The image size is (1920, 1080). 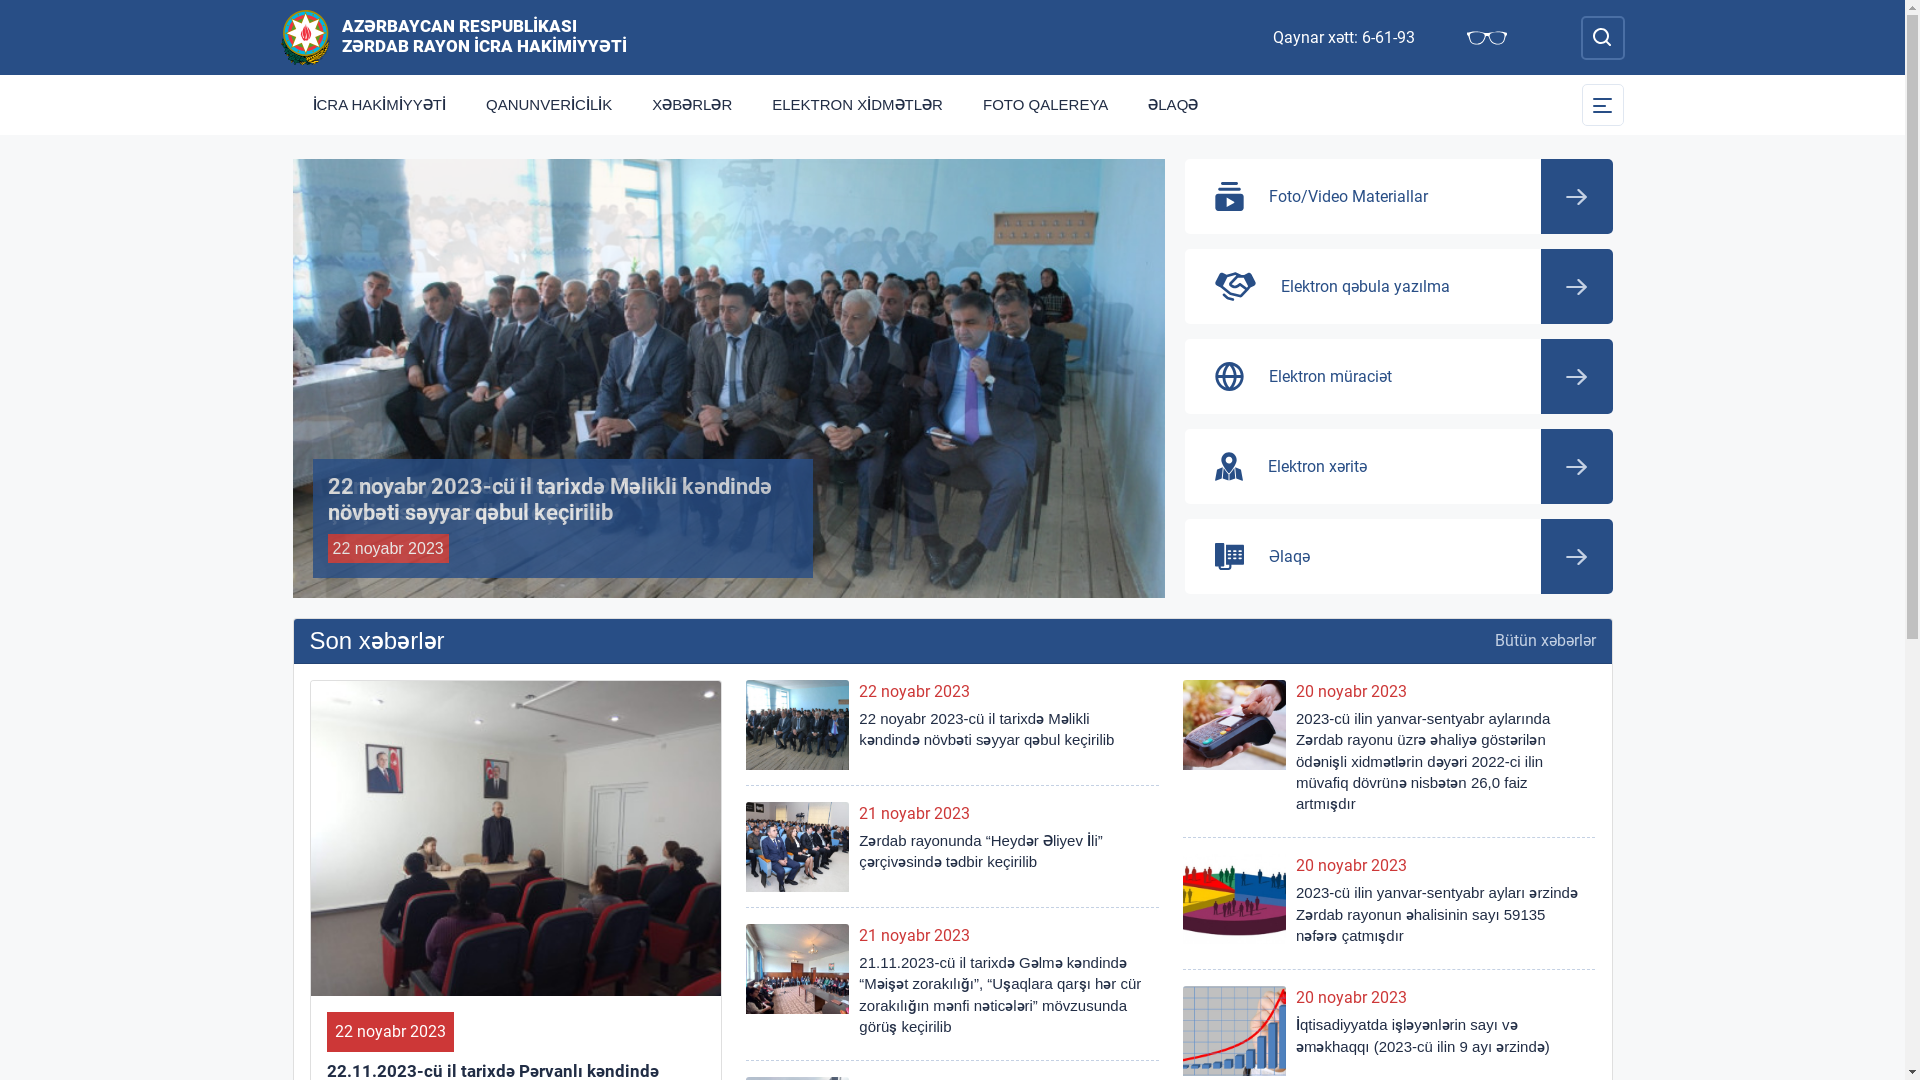 What do you see at coordinates (549, 105) in the screenshot?
I see `QANUNVERICILIK` at bounding box center [549, 105].